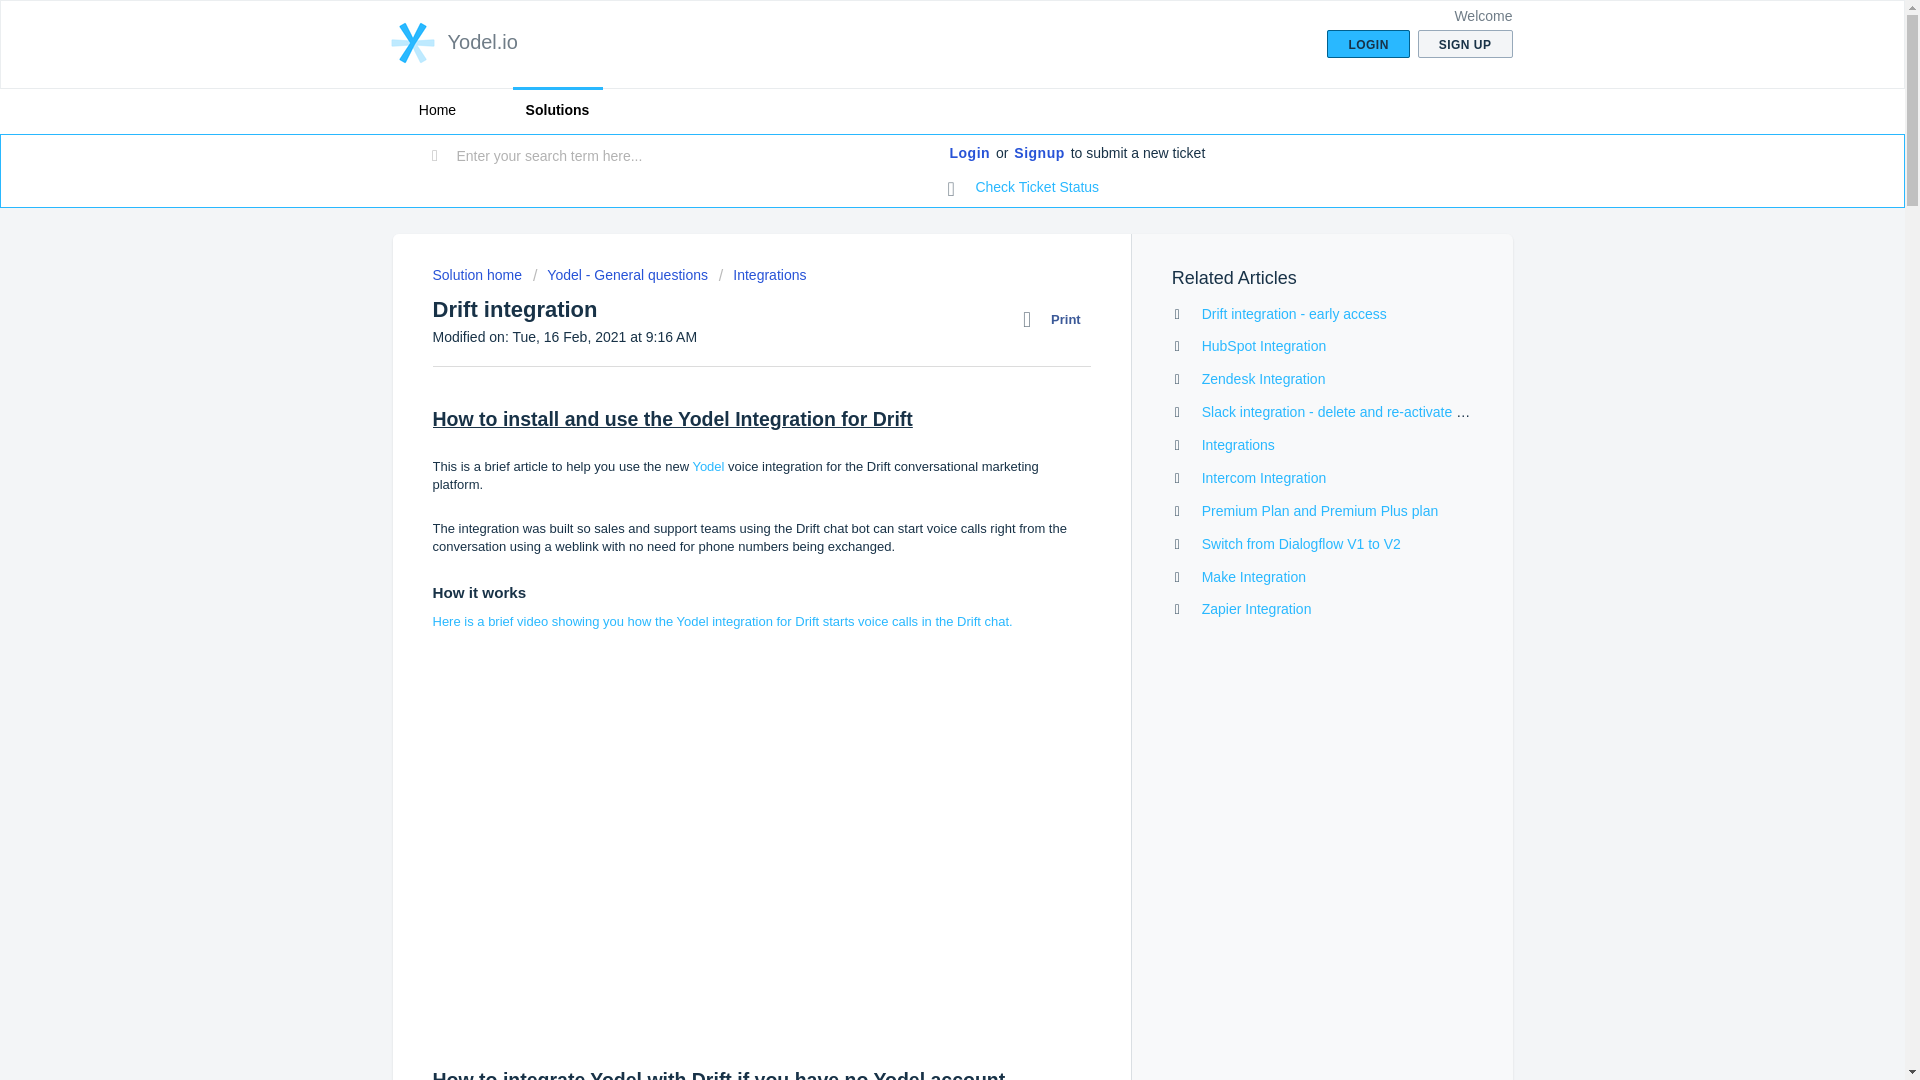 This screenshot has height=1080, width=1920. What do you see at coordinates (1362, 412) in the screenshot?
I see `Slack integration - delete and re-activate integration` at bounding box center [1362, 412].